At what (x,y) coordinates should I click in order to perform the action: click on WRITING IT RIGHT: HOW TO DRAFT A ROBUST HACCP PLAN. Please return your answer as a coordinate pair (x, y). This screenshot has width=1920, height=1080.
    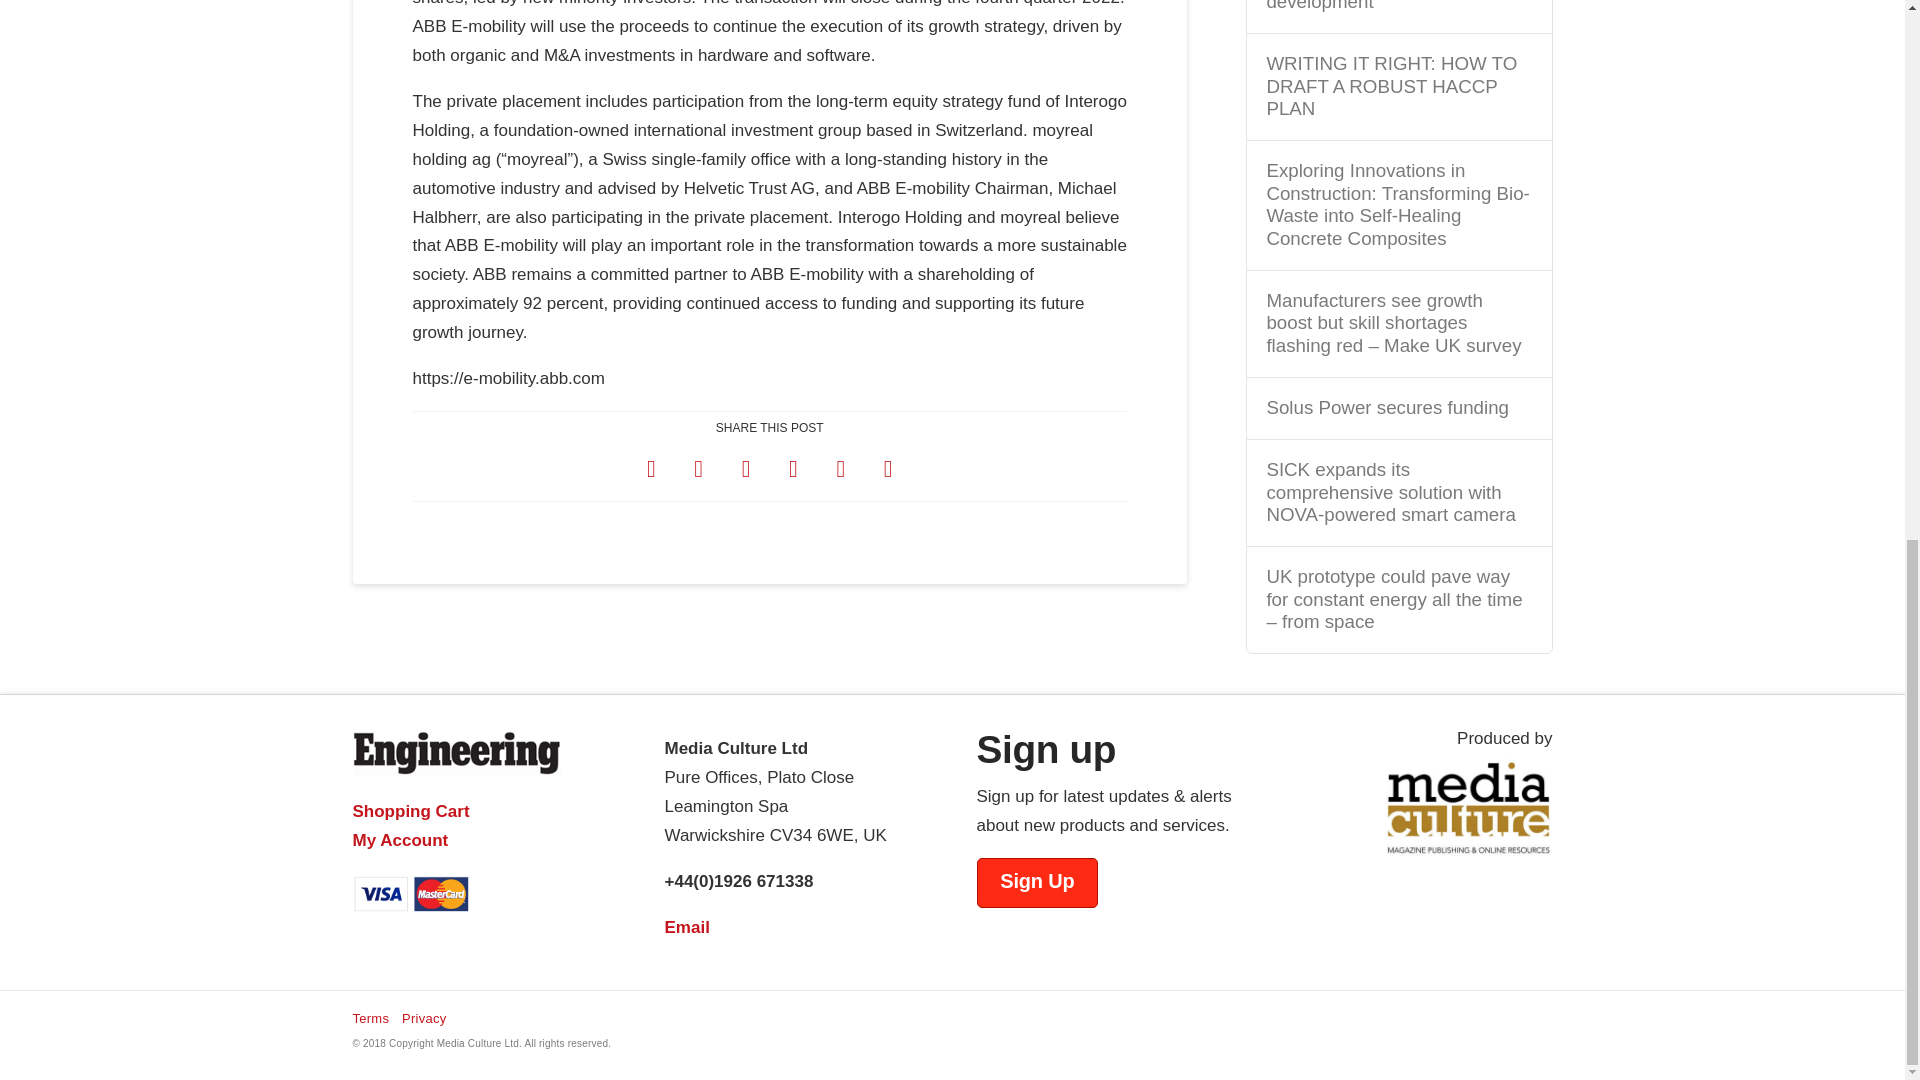
    Looking at the image, I should click on (1398, 86).